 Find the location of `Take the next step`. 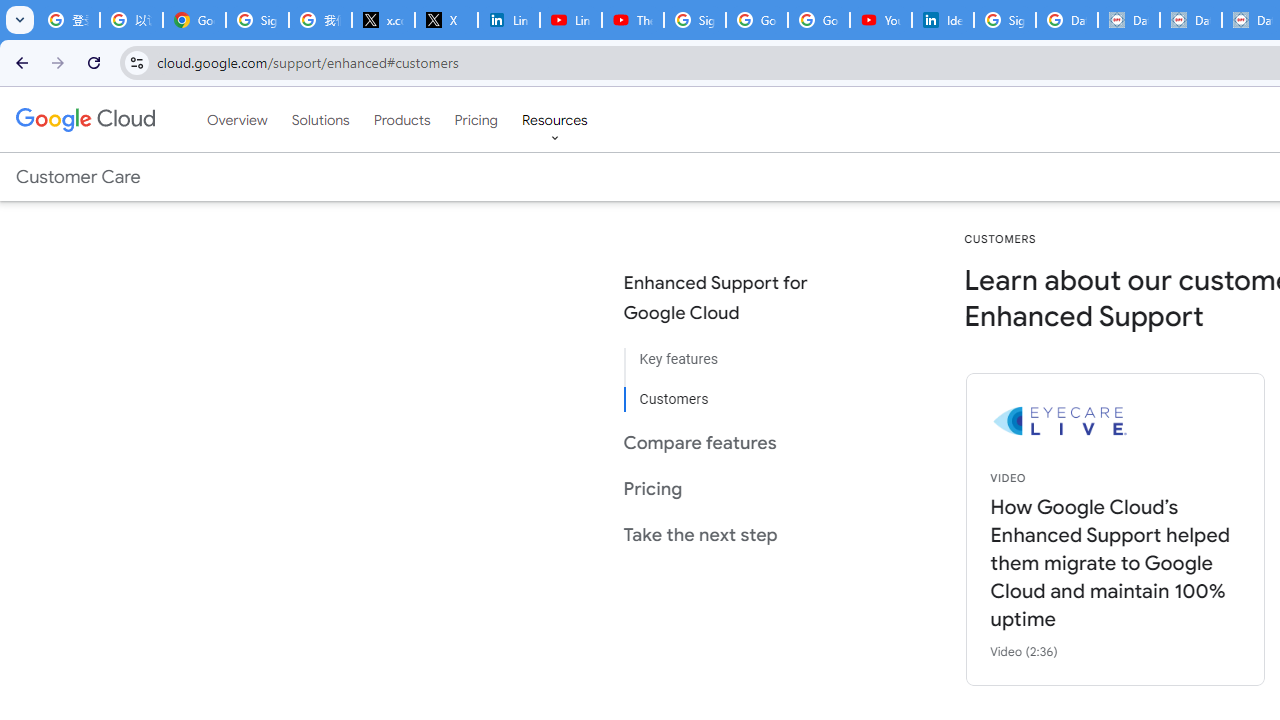

Take the next step is located at coordinates (732, 534).